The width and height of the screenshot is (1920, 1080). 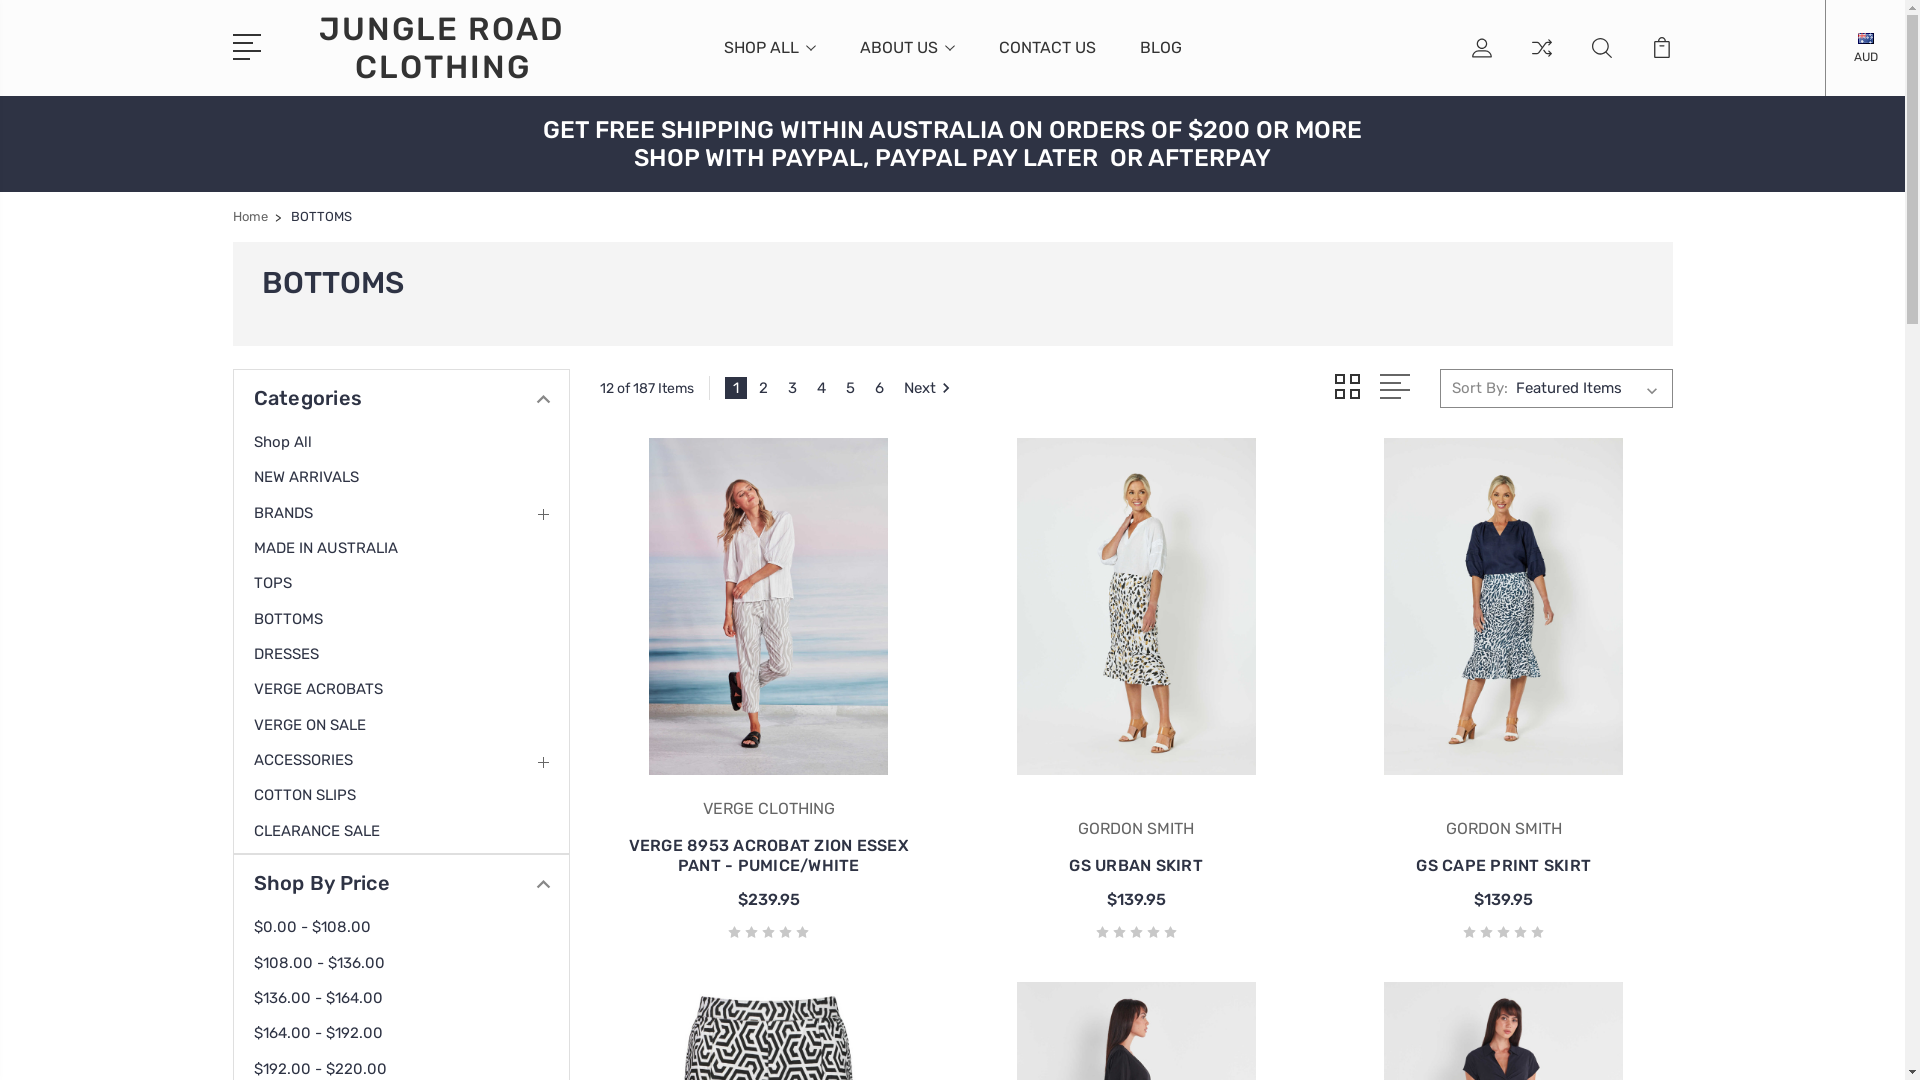 What do you see at coordinates (330, 831) in the screenshot?
I see `CLEARANCE SALE` at bounding box center [330, 831].